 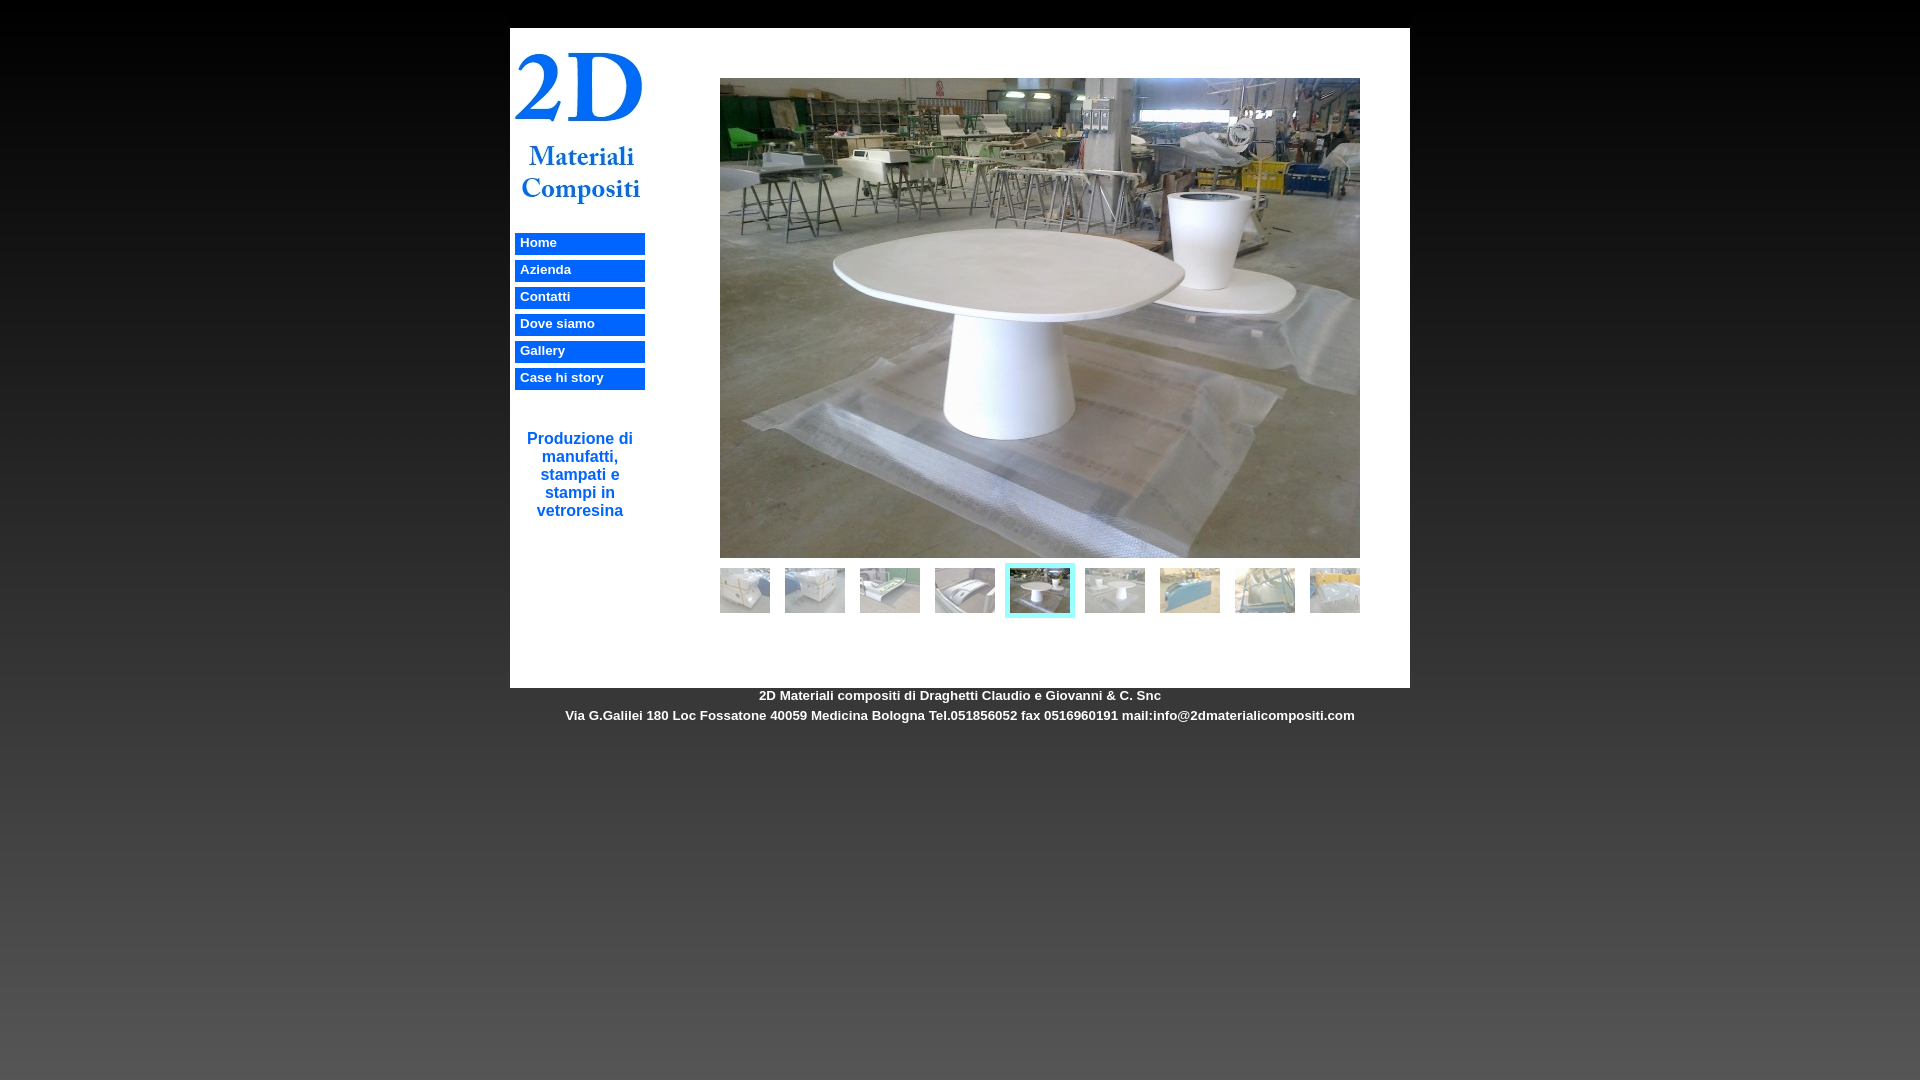 I want to click on Dove siamo, so click(x=558, y=324).